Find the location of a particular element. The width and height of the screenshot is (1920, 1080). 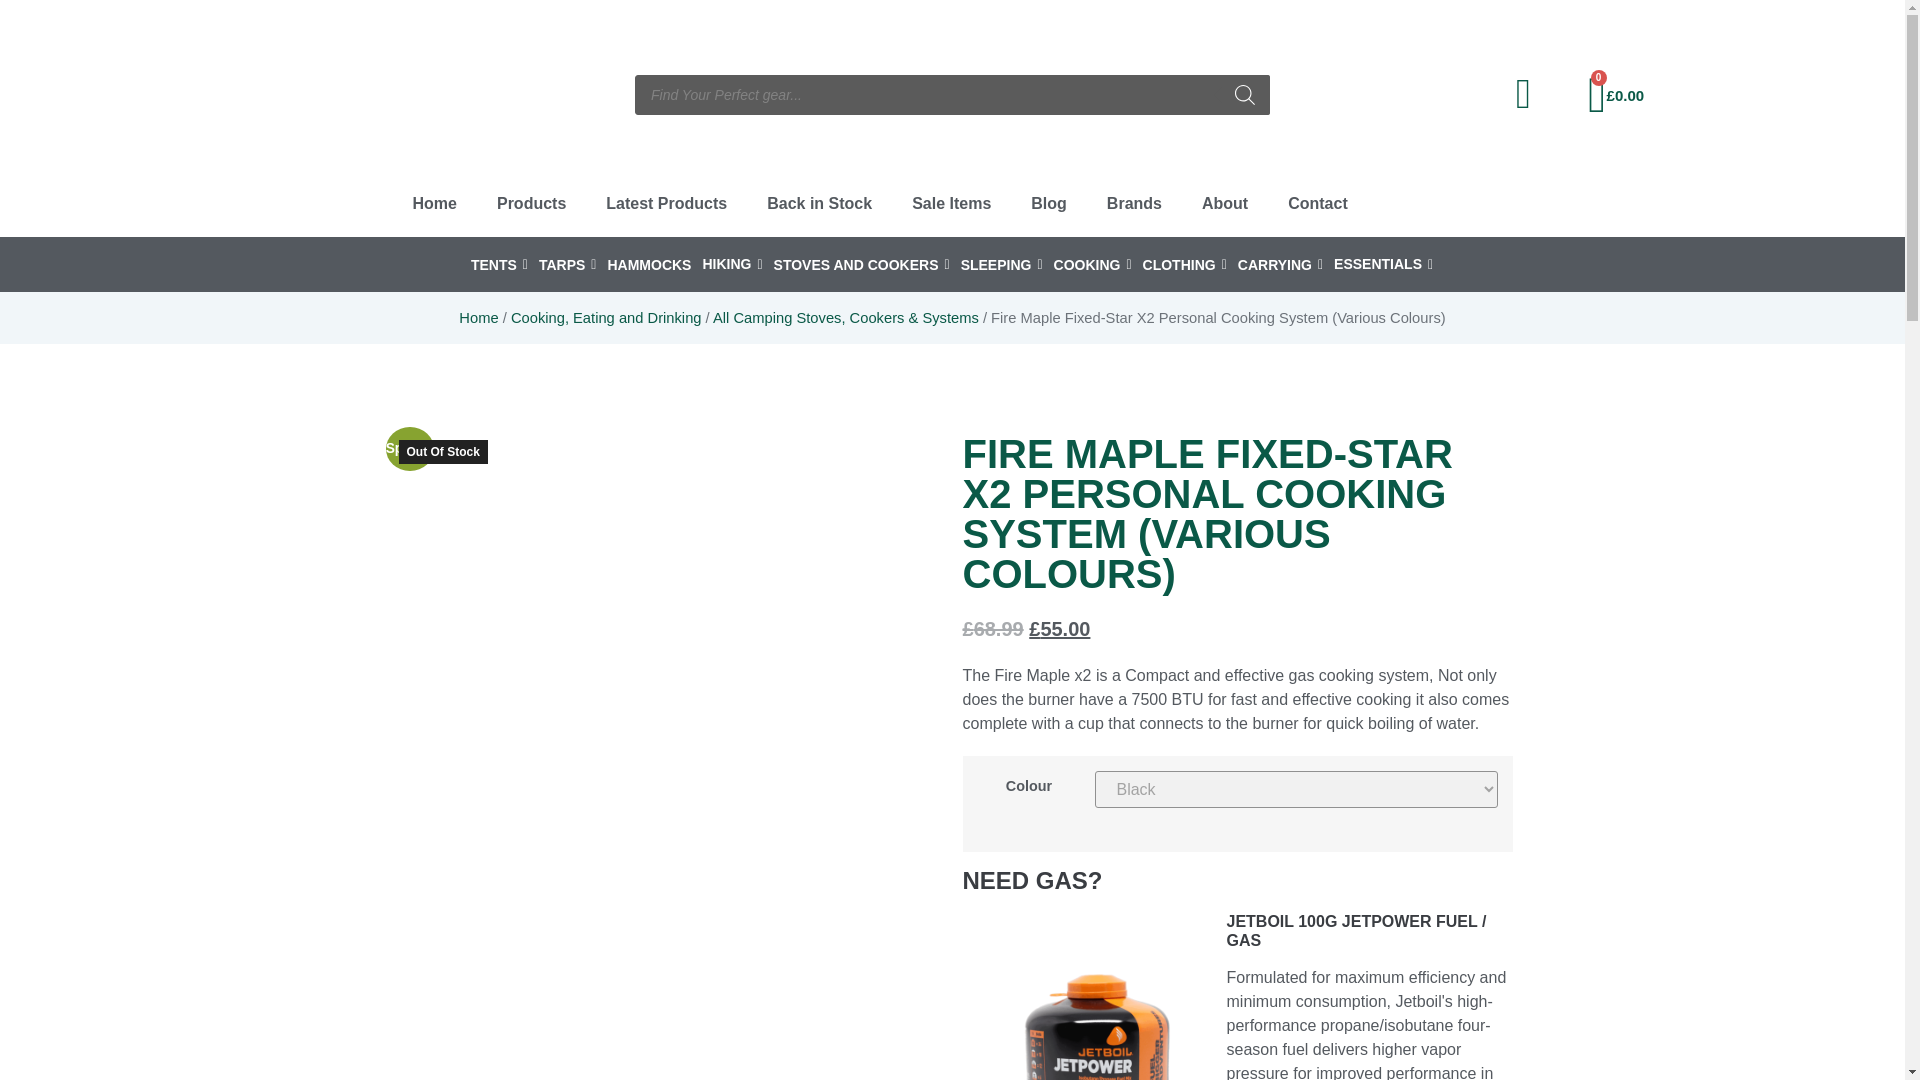

Home is located at coordinates (434, 204).